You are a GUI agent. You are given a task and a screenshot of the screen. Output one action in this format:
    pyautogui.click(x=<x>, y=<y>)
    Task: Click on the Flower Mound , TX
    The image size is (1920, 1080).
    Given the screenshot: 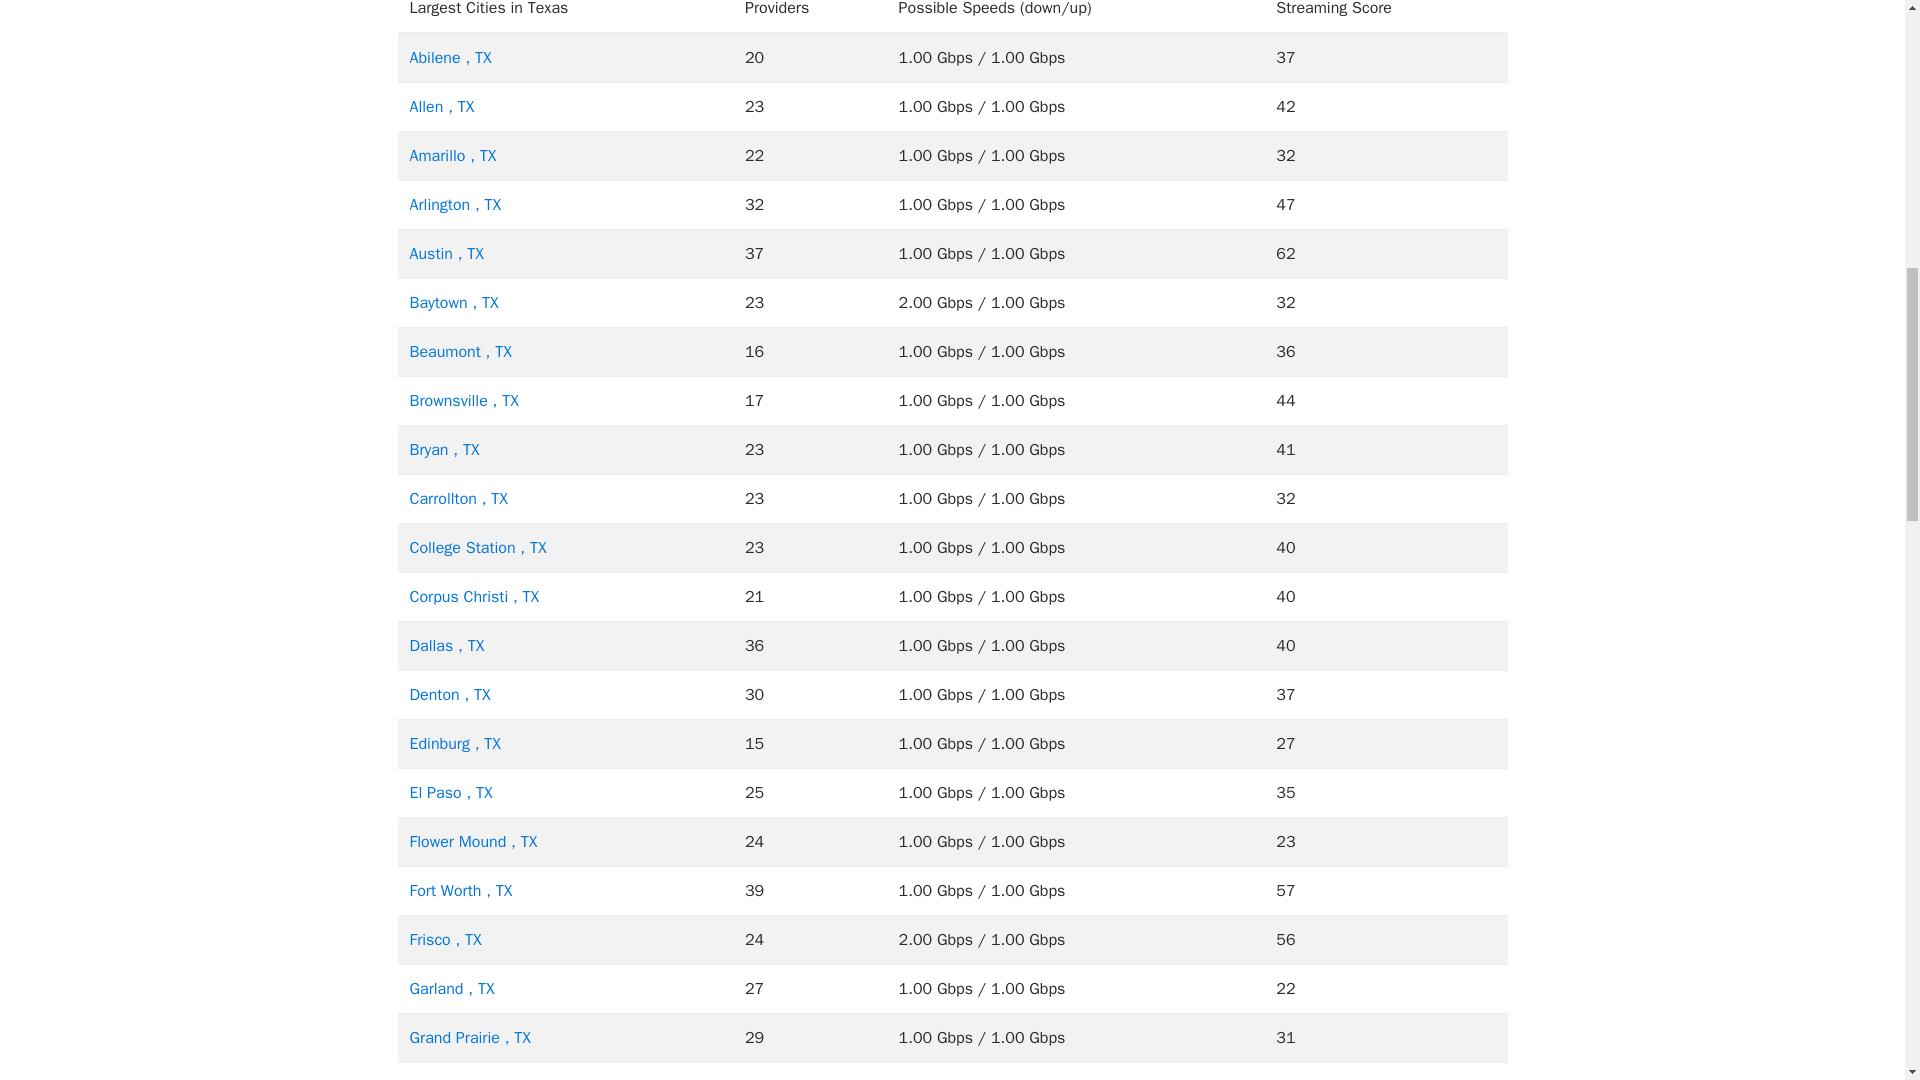 What is the action you would take?
    pyautogui.click(x=474, y=842)
    